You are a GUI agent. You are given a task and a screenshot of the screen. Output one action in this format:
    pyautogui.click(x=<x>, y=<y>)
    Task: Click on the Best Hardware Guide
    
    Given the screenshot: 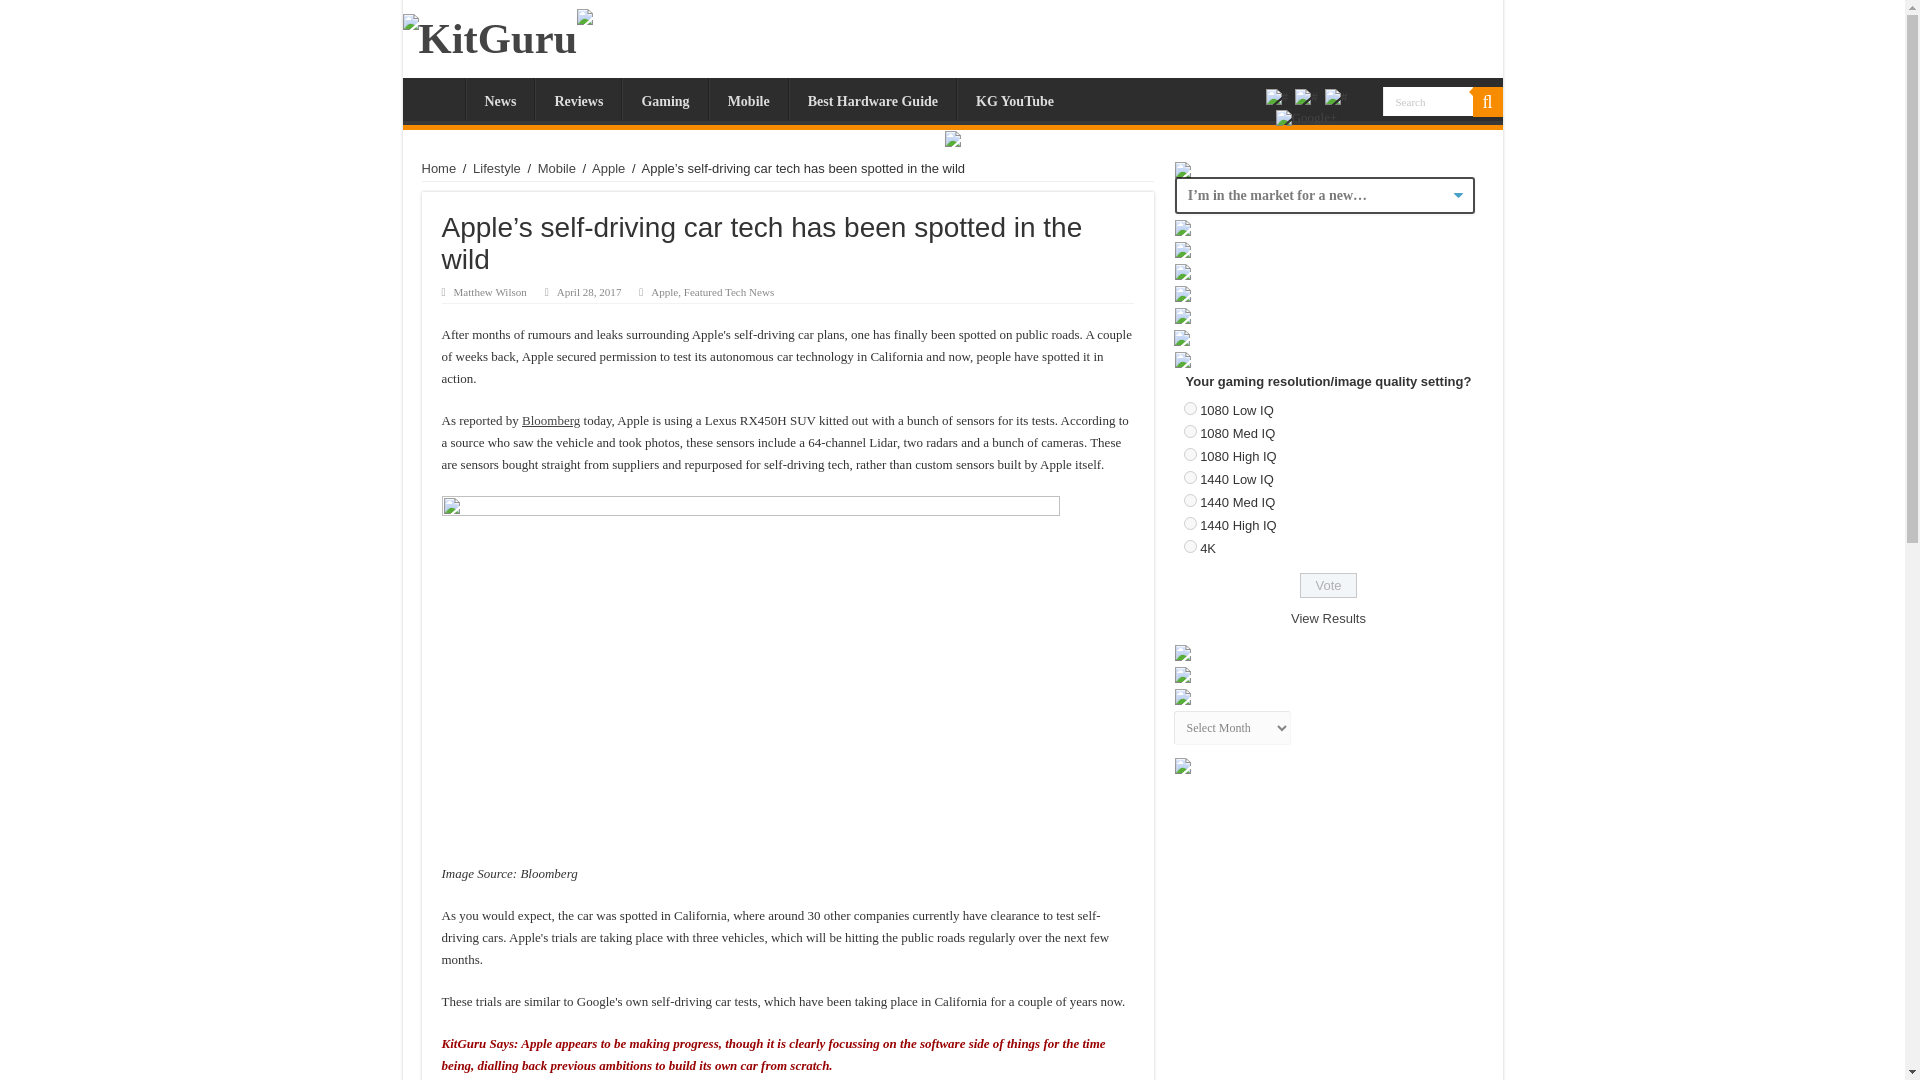 What is the action you would take?
    pyautogui.click(x=872, y=98)
    